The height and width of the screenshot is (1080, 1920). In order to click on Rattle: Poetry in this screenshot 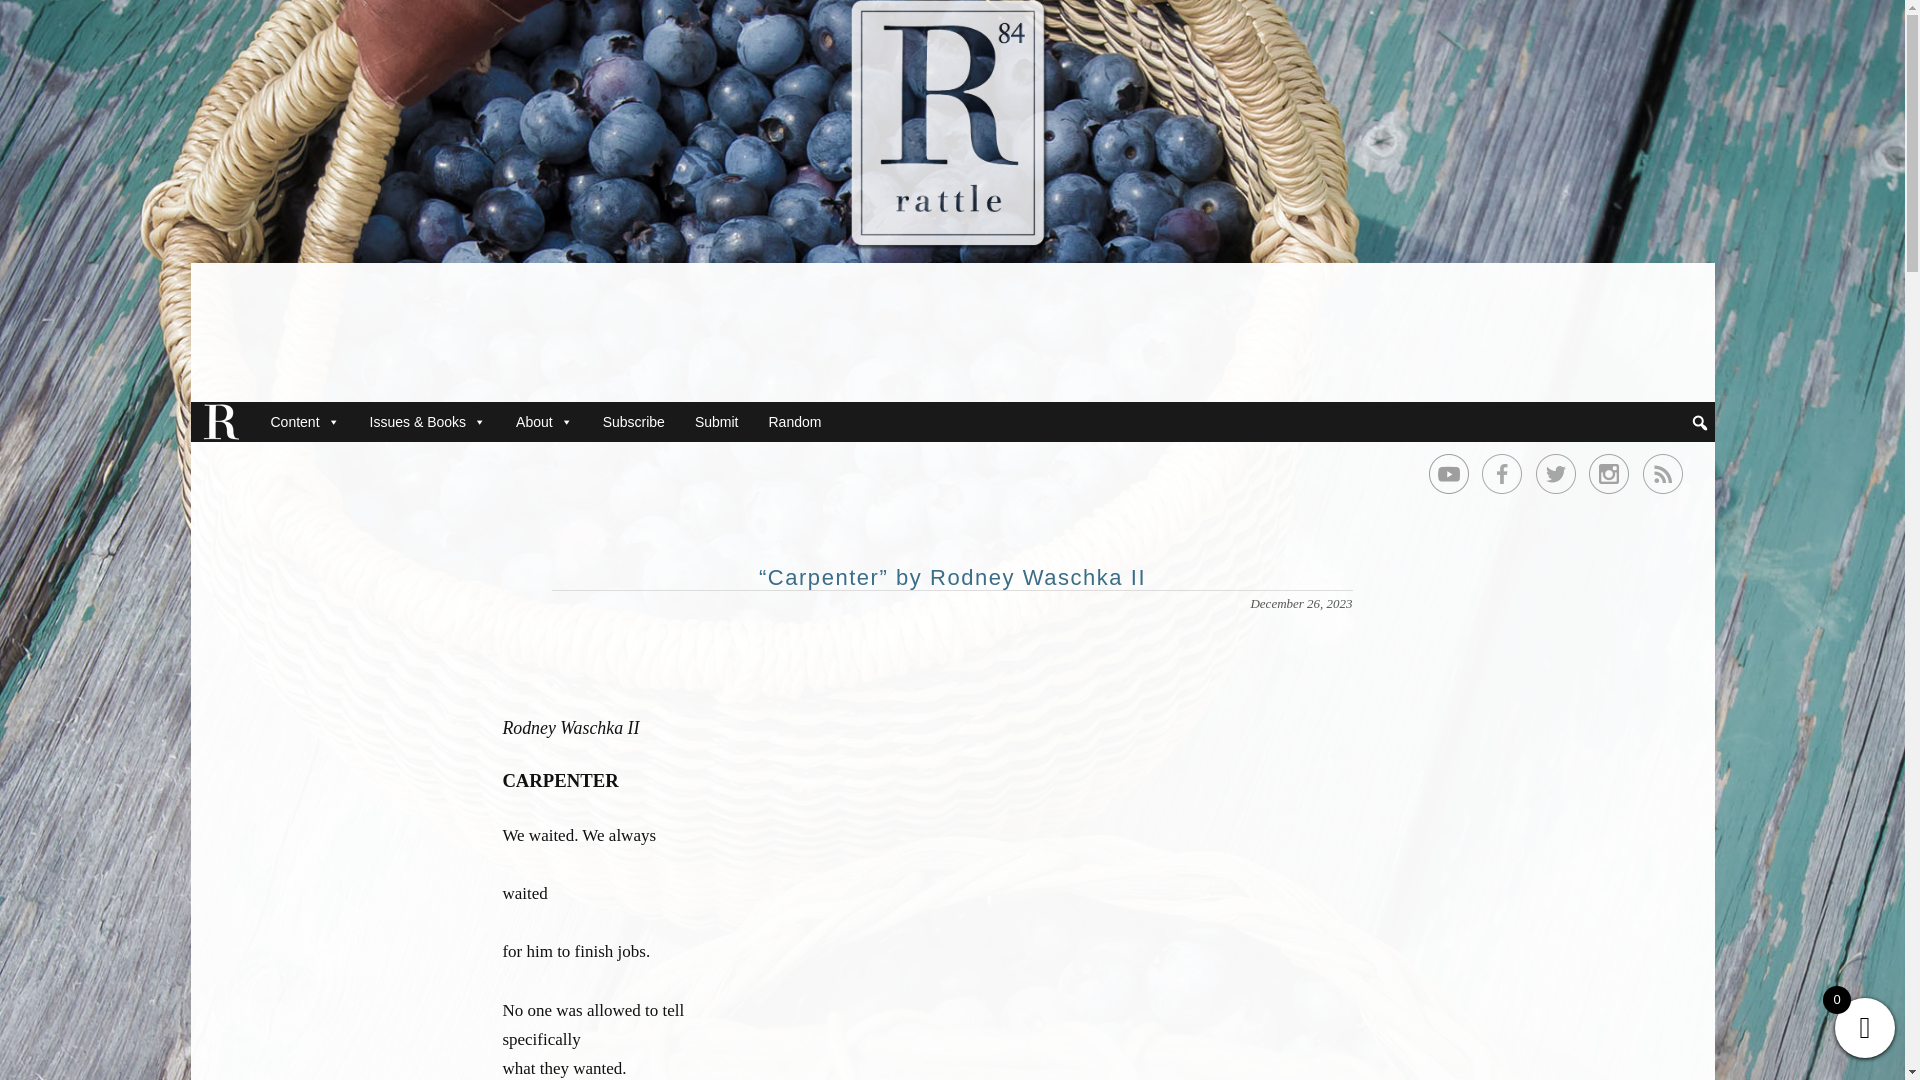, I will do `click(1067, 361)`.